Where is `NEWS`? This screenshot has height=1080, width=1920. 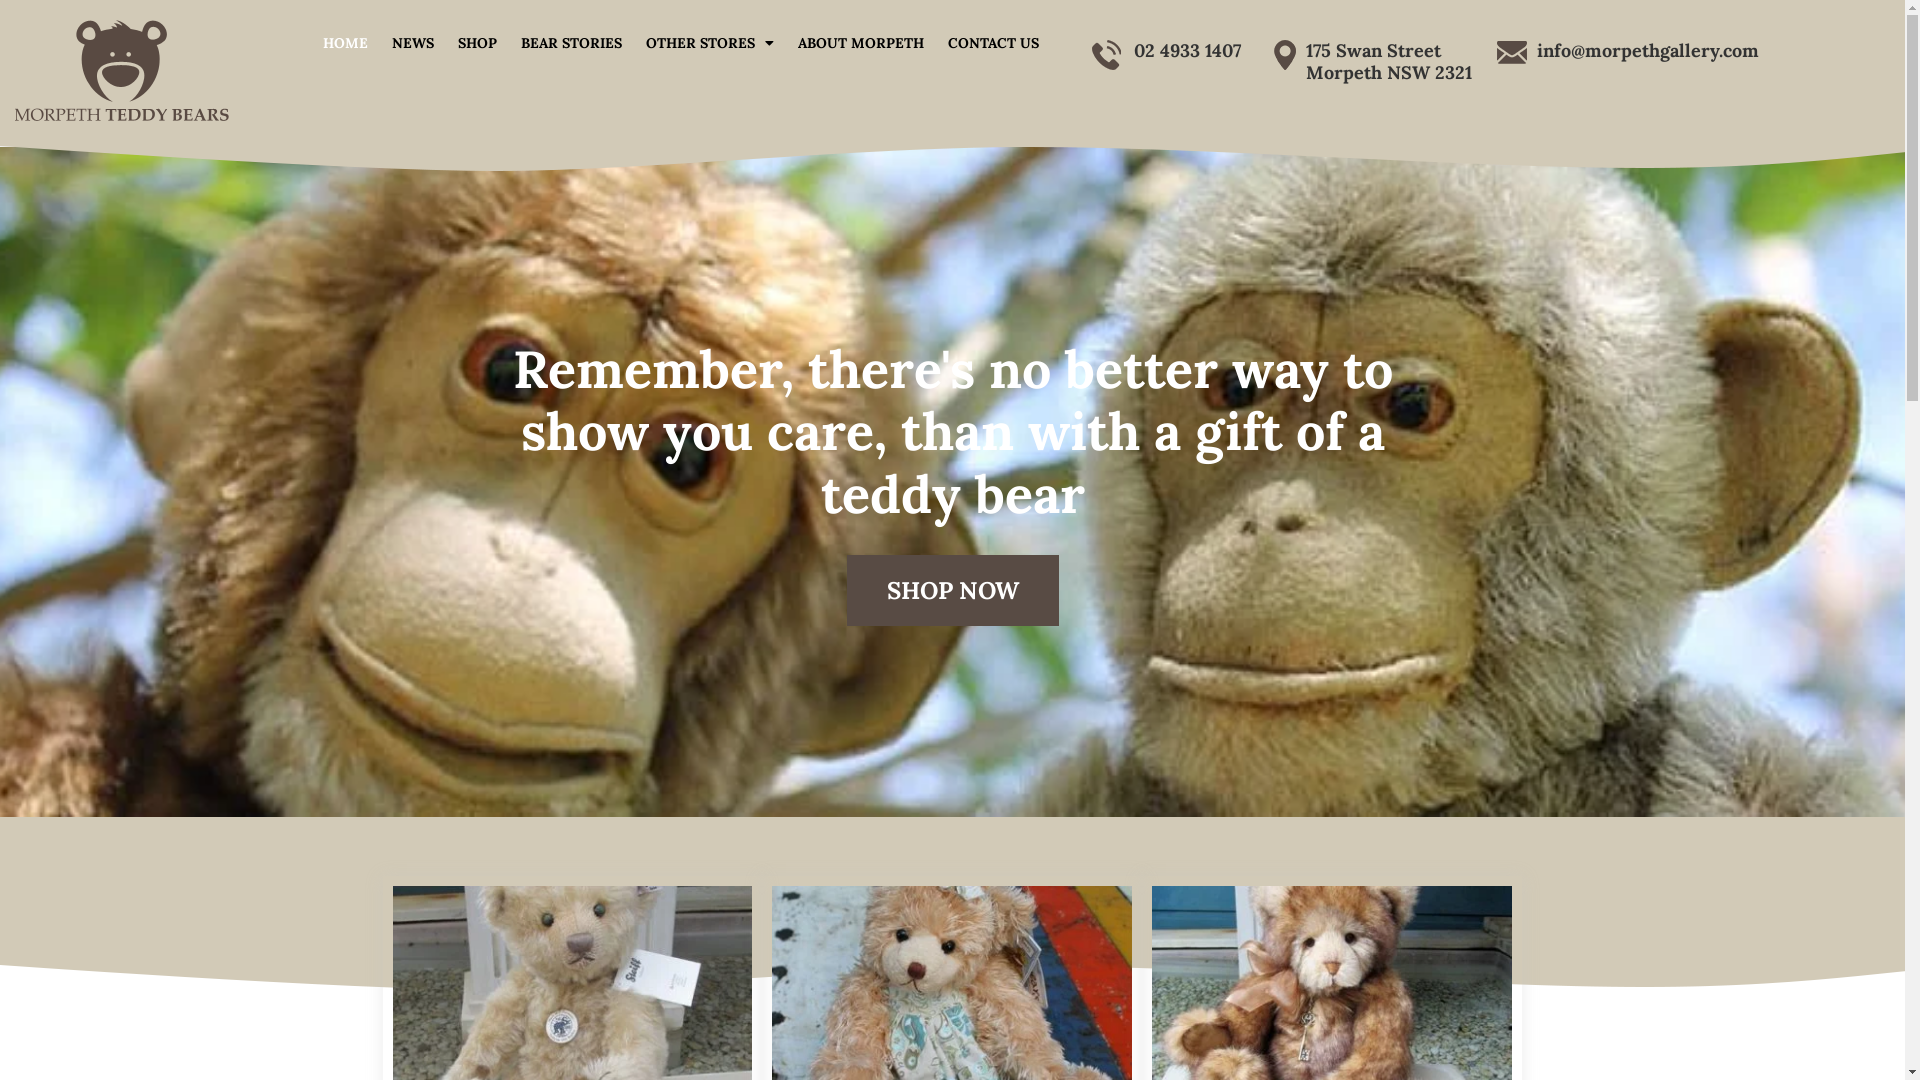 NEWS is located at coordinates (413, 43).